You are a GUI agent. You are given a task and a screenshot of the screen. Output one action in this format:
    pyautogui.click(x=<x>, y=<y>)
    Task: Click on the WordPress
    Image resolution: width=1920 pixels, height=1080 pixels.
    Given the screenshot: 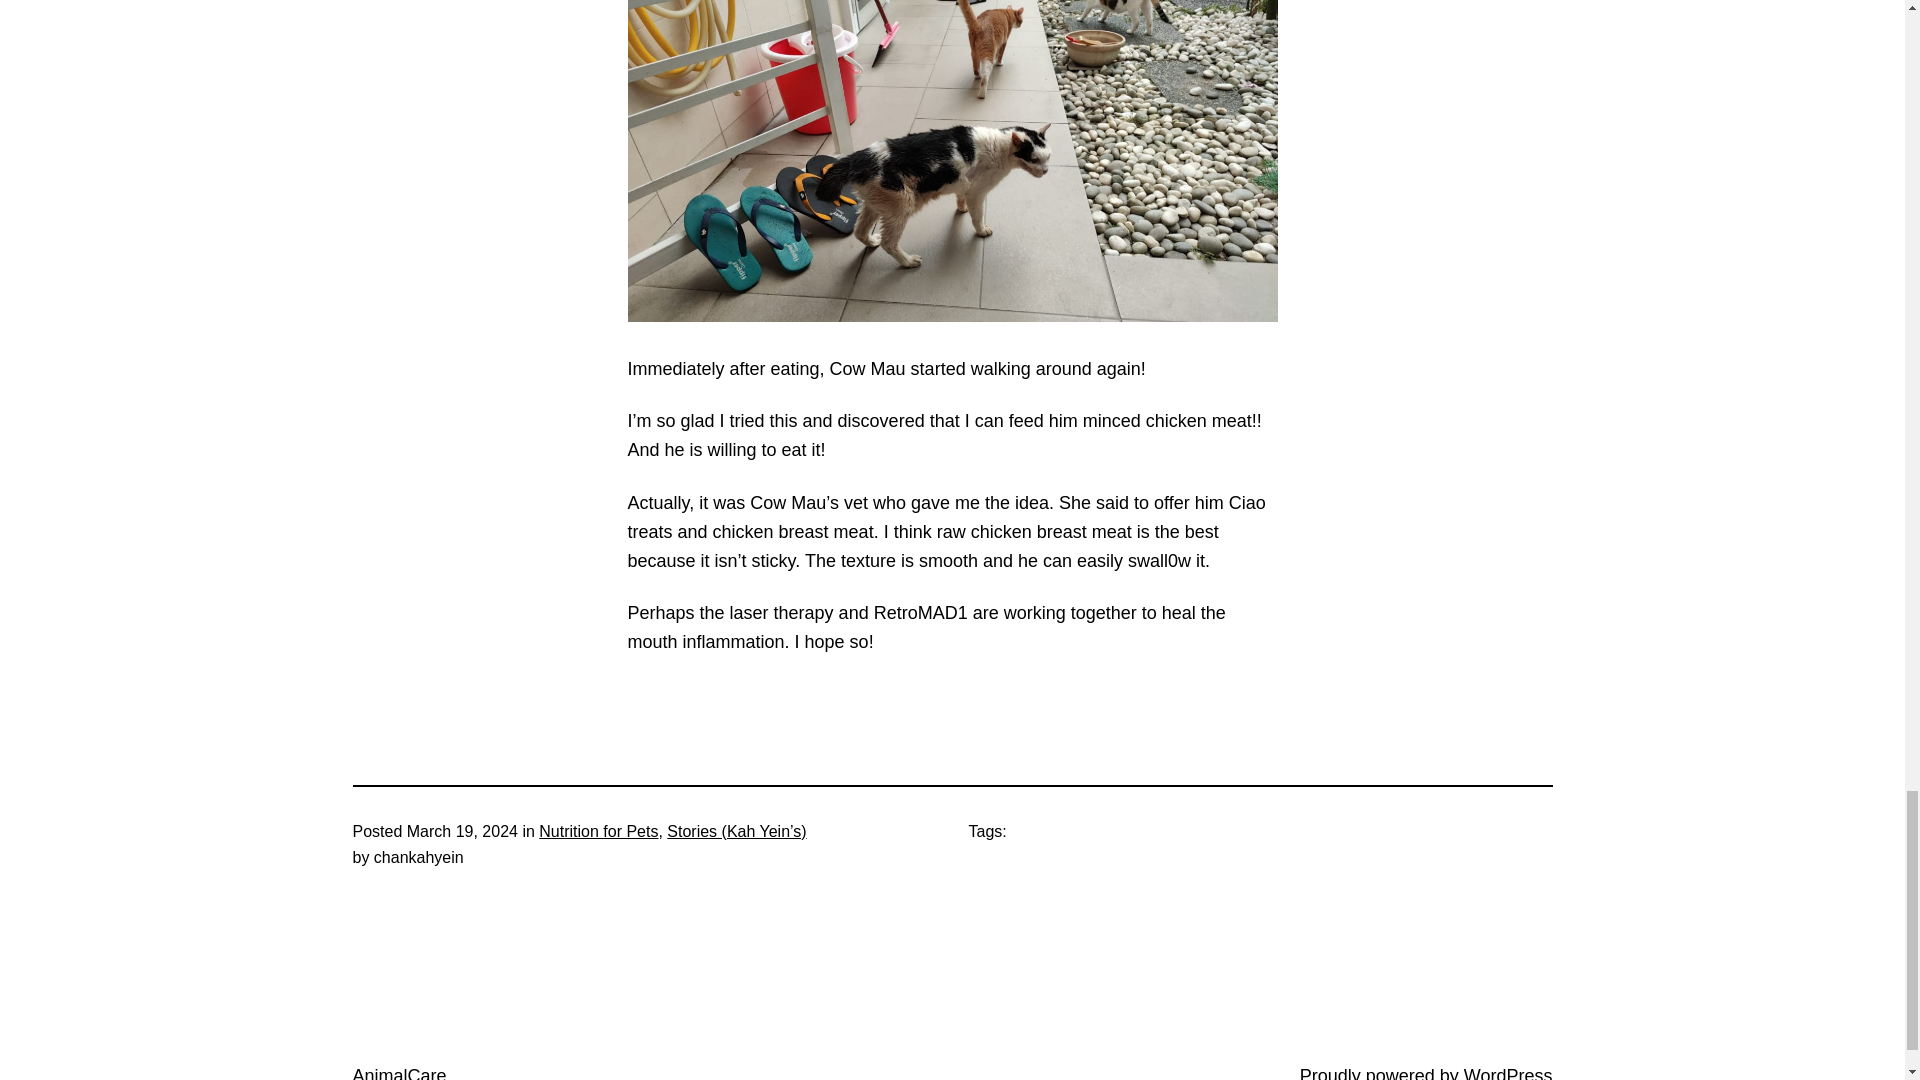 What is the action you would take?
    pyautogui.click(x=1508, y=1072)
    